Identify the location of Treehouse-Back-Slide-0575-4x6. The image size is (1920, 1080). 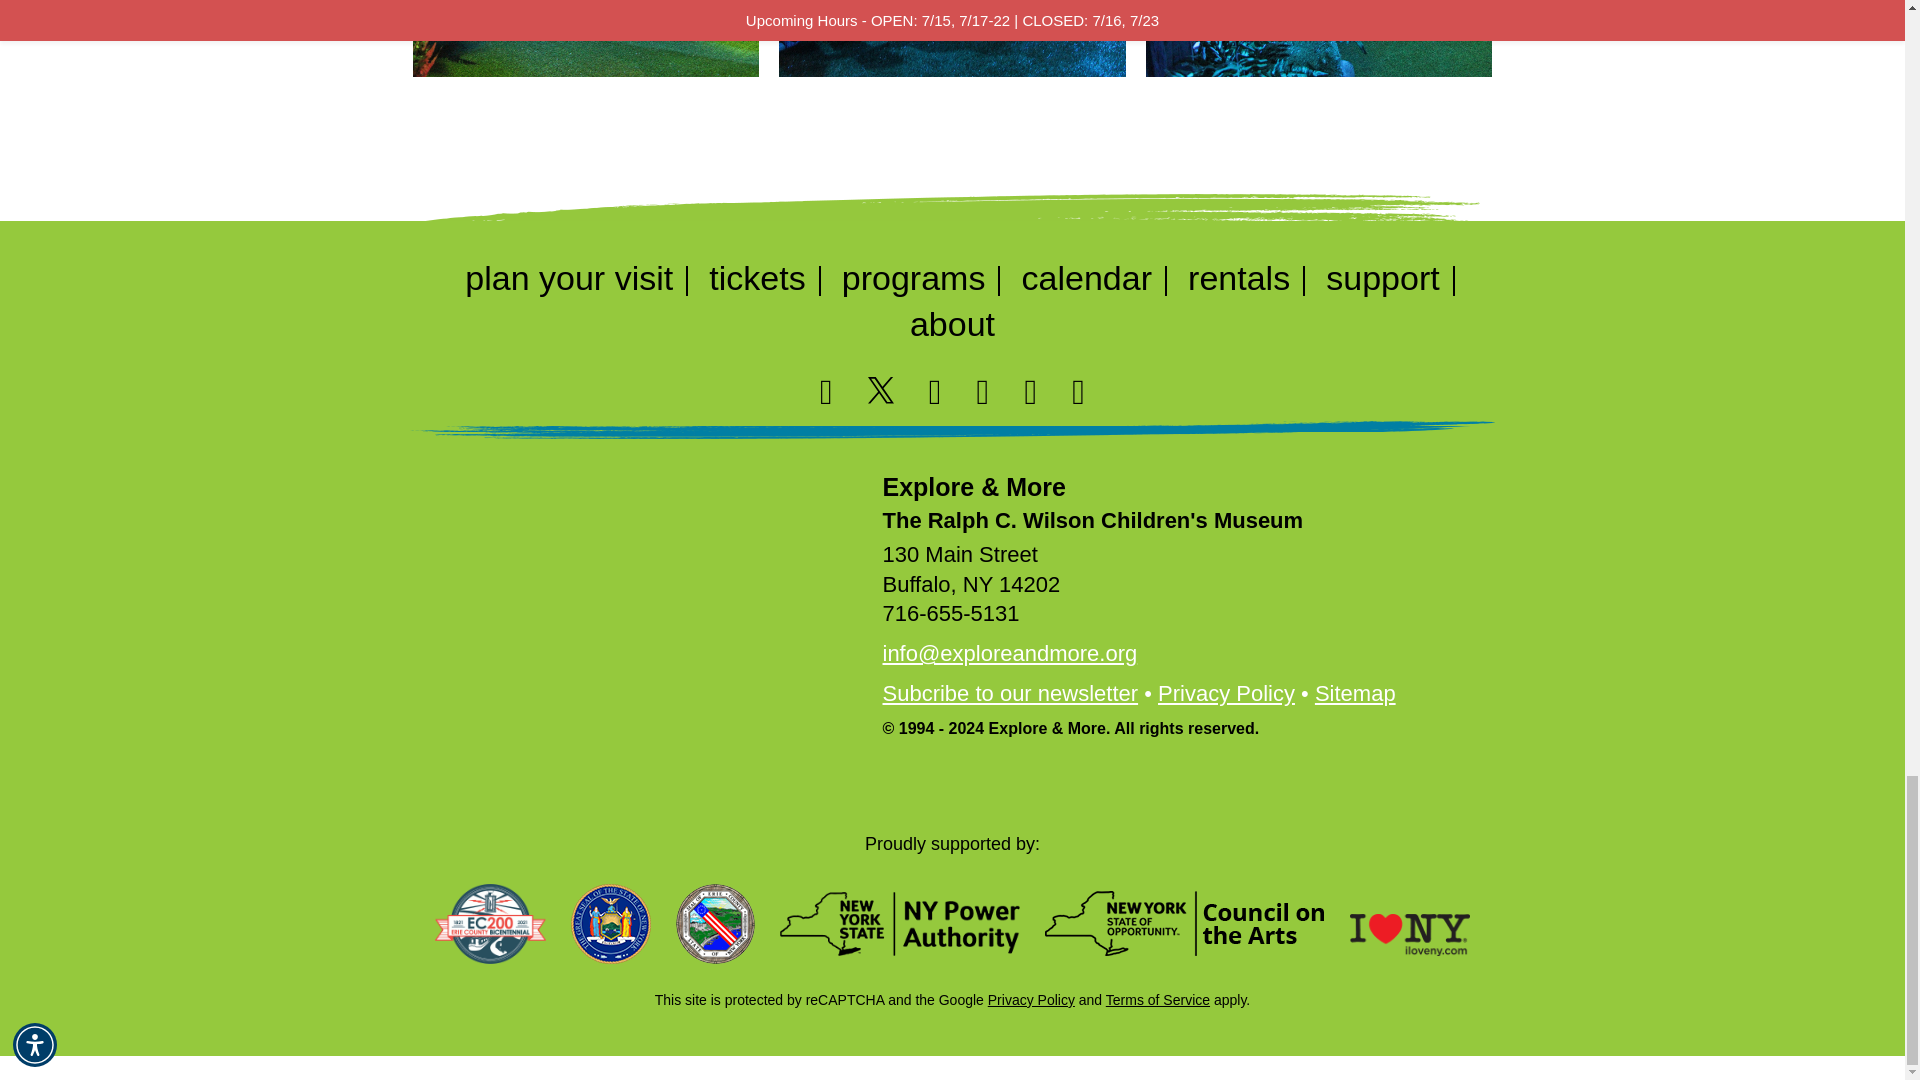
(1320, 38).